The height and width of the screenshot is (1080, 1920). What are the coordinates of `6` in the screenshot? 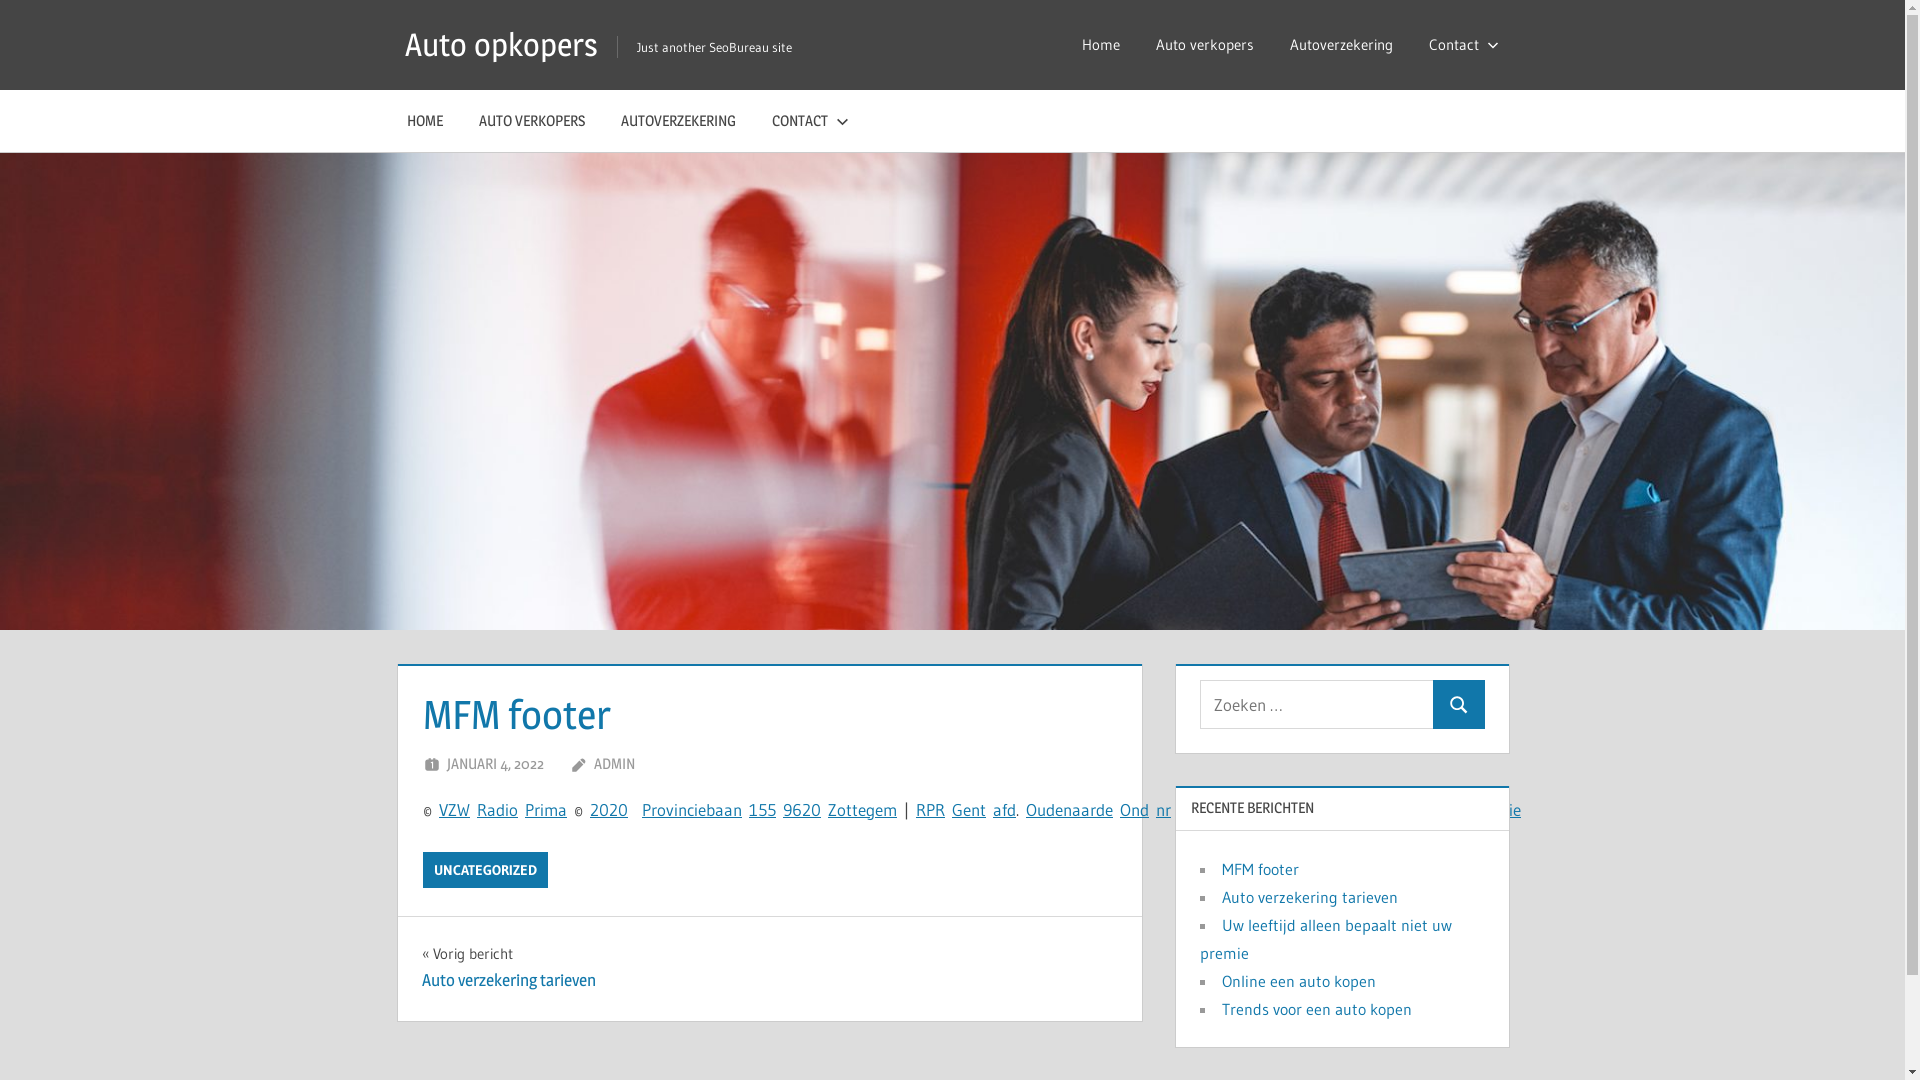 It's located at (797, 810).